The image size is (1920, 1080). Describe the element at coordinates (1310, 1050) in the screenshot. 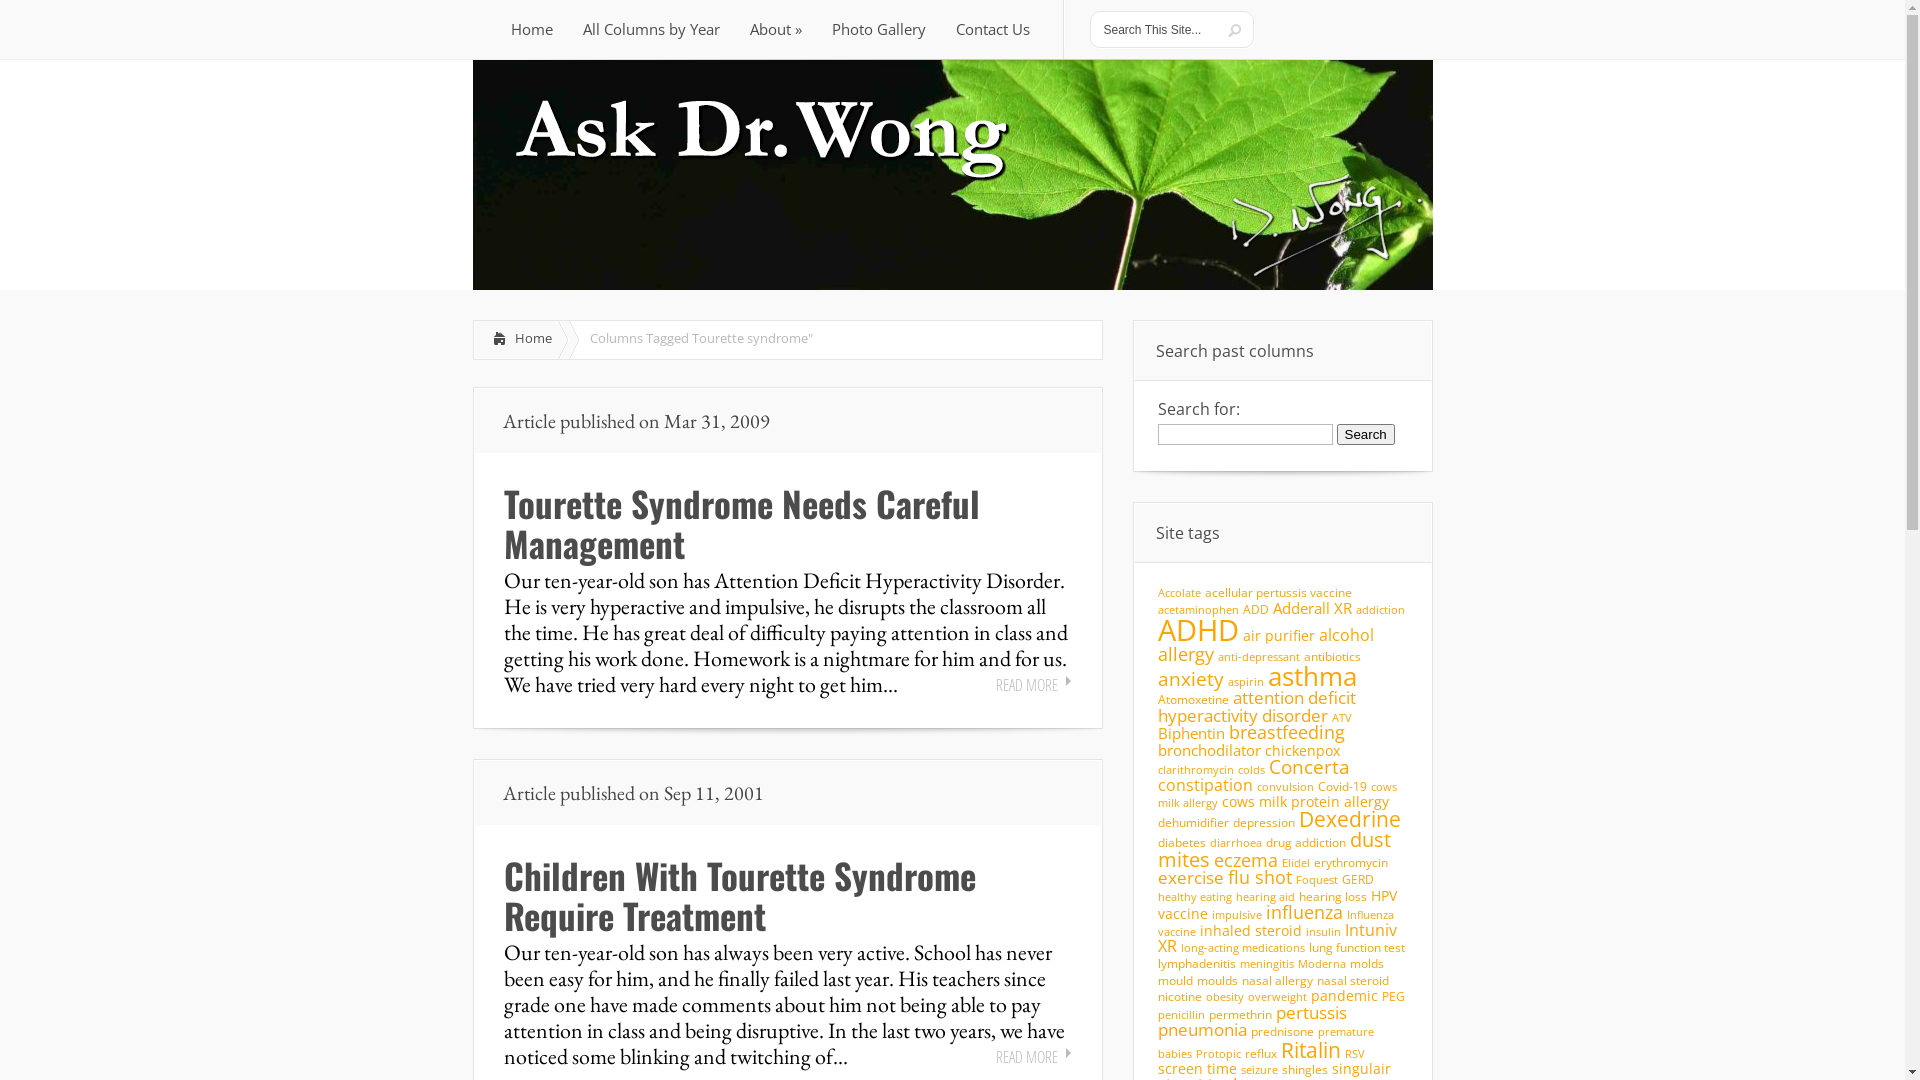

I see `Ritalin` at that location.